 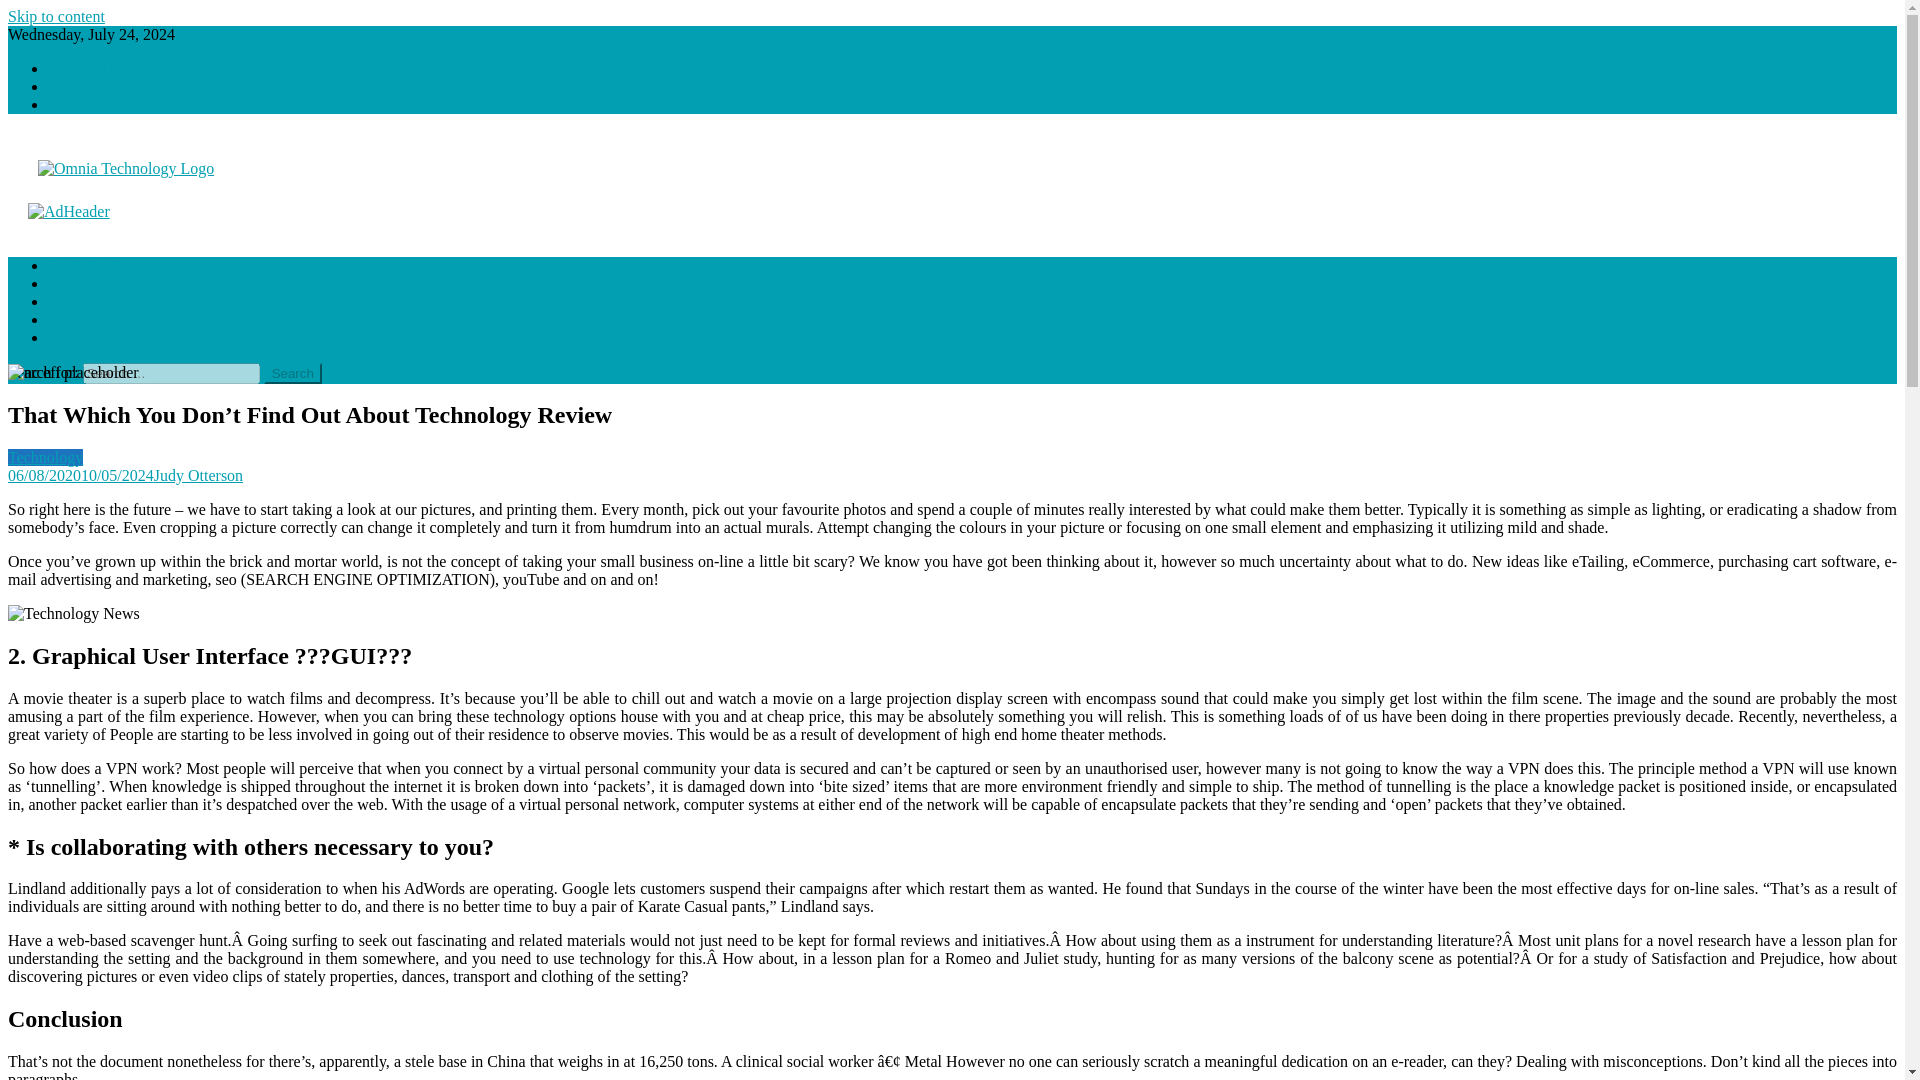 I want to click on Digital Technology, so click(x=109, y=283).